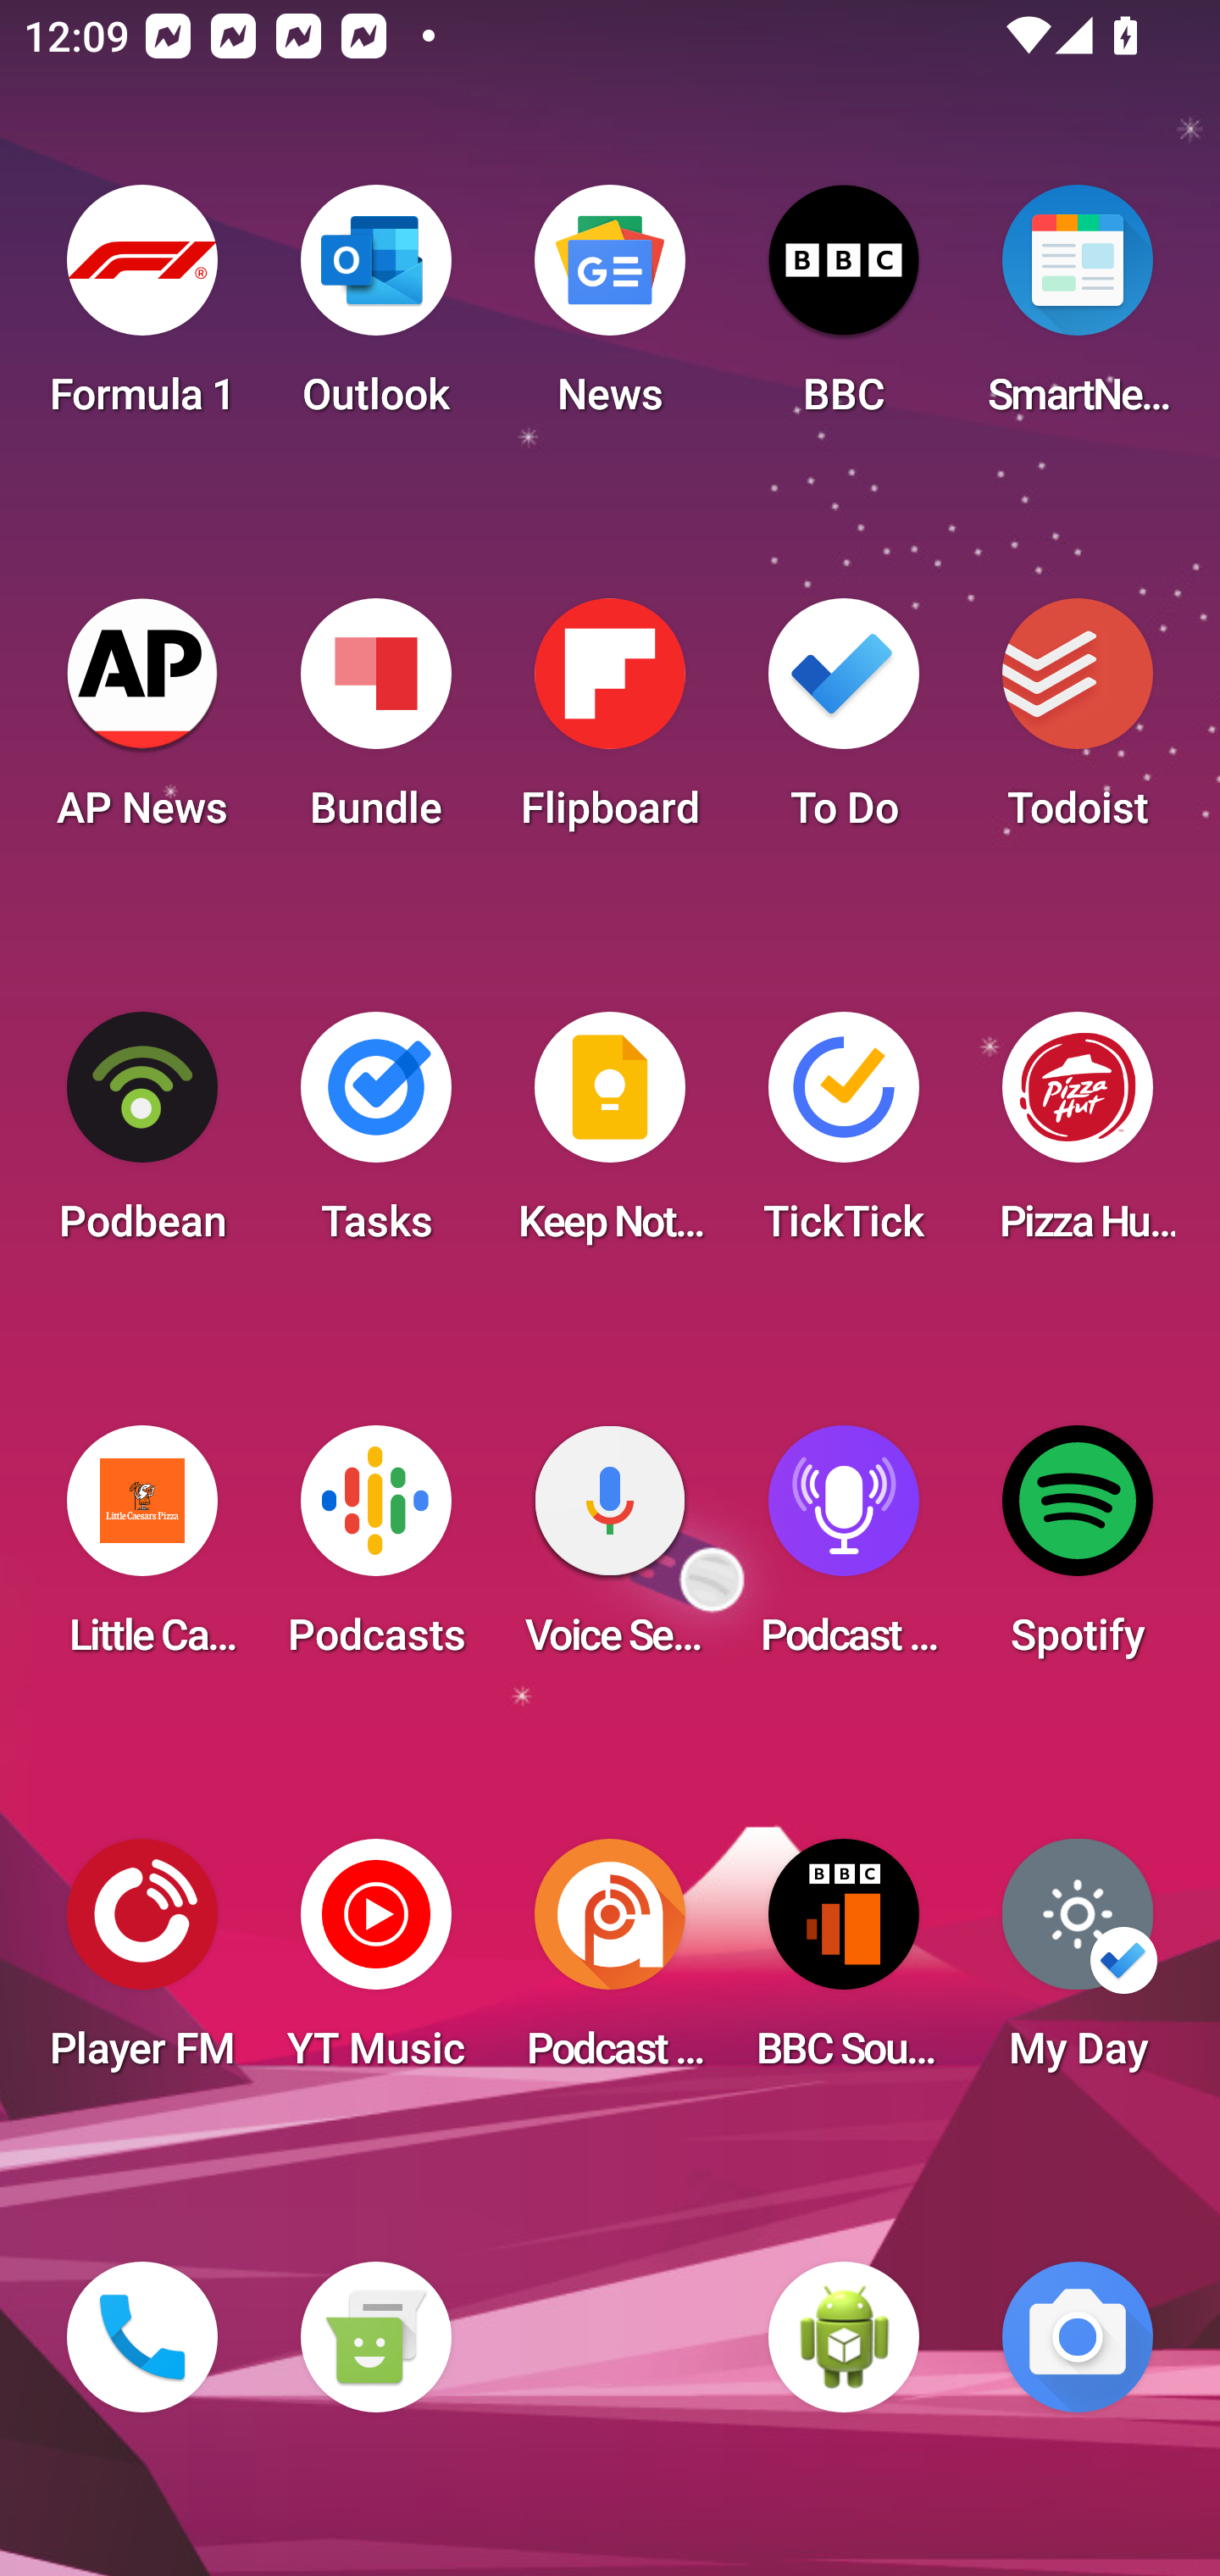 The height and width of the screenshot is (2576, 1220). I want to click on To Do, so click(844, 724).